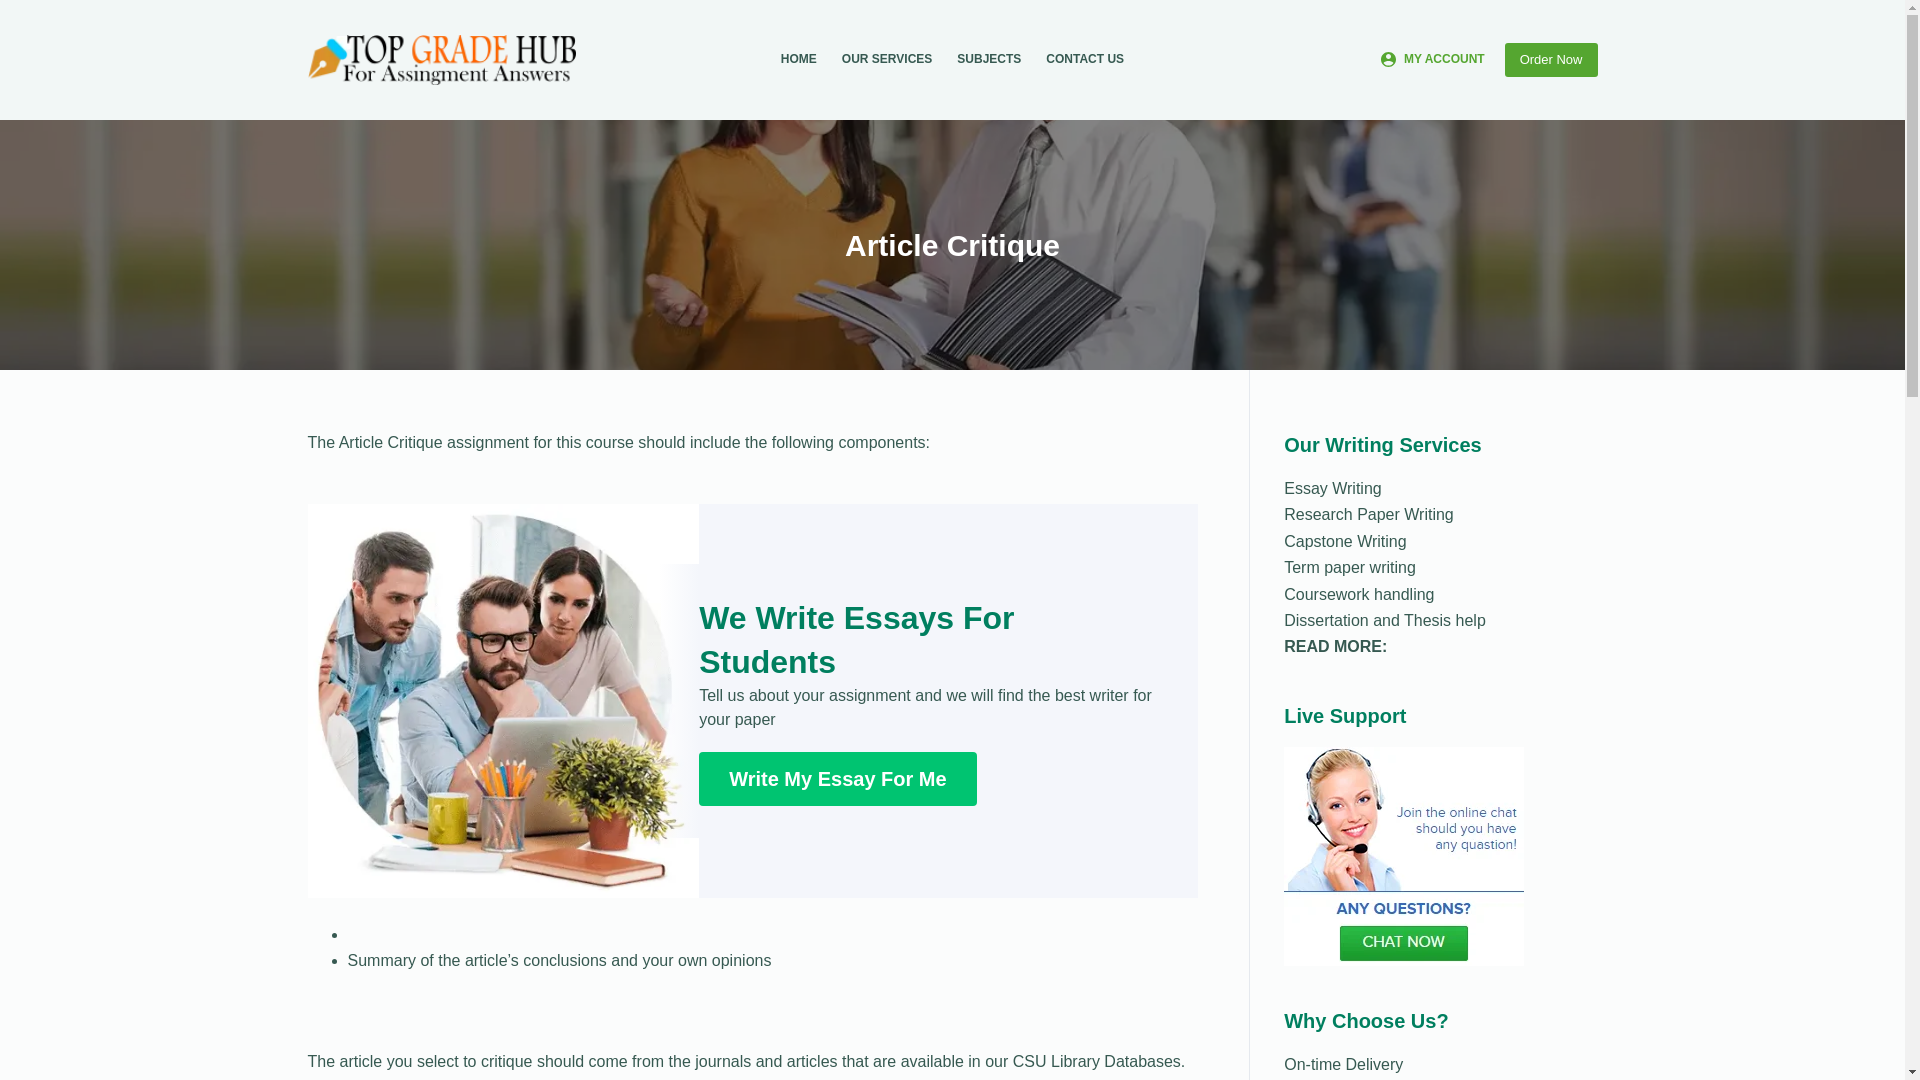 The height and width of the screenshot is (1080, 1920). What do you see at coordinates (1551, 60) in the screenshot?
I see `Order Now` at bounding box center [1551, 60].